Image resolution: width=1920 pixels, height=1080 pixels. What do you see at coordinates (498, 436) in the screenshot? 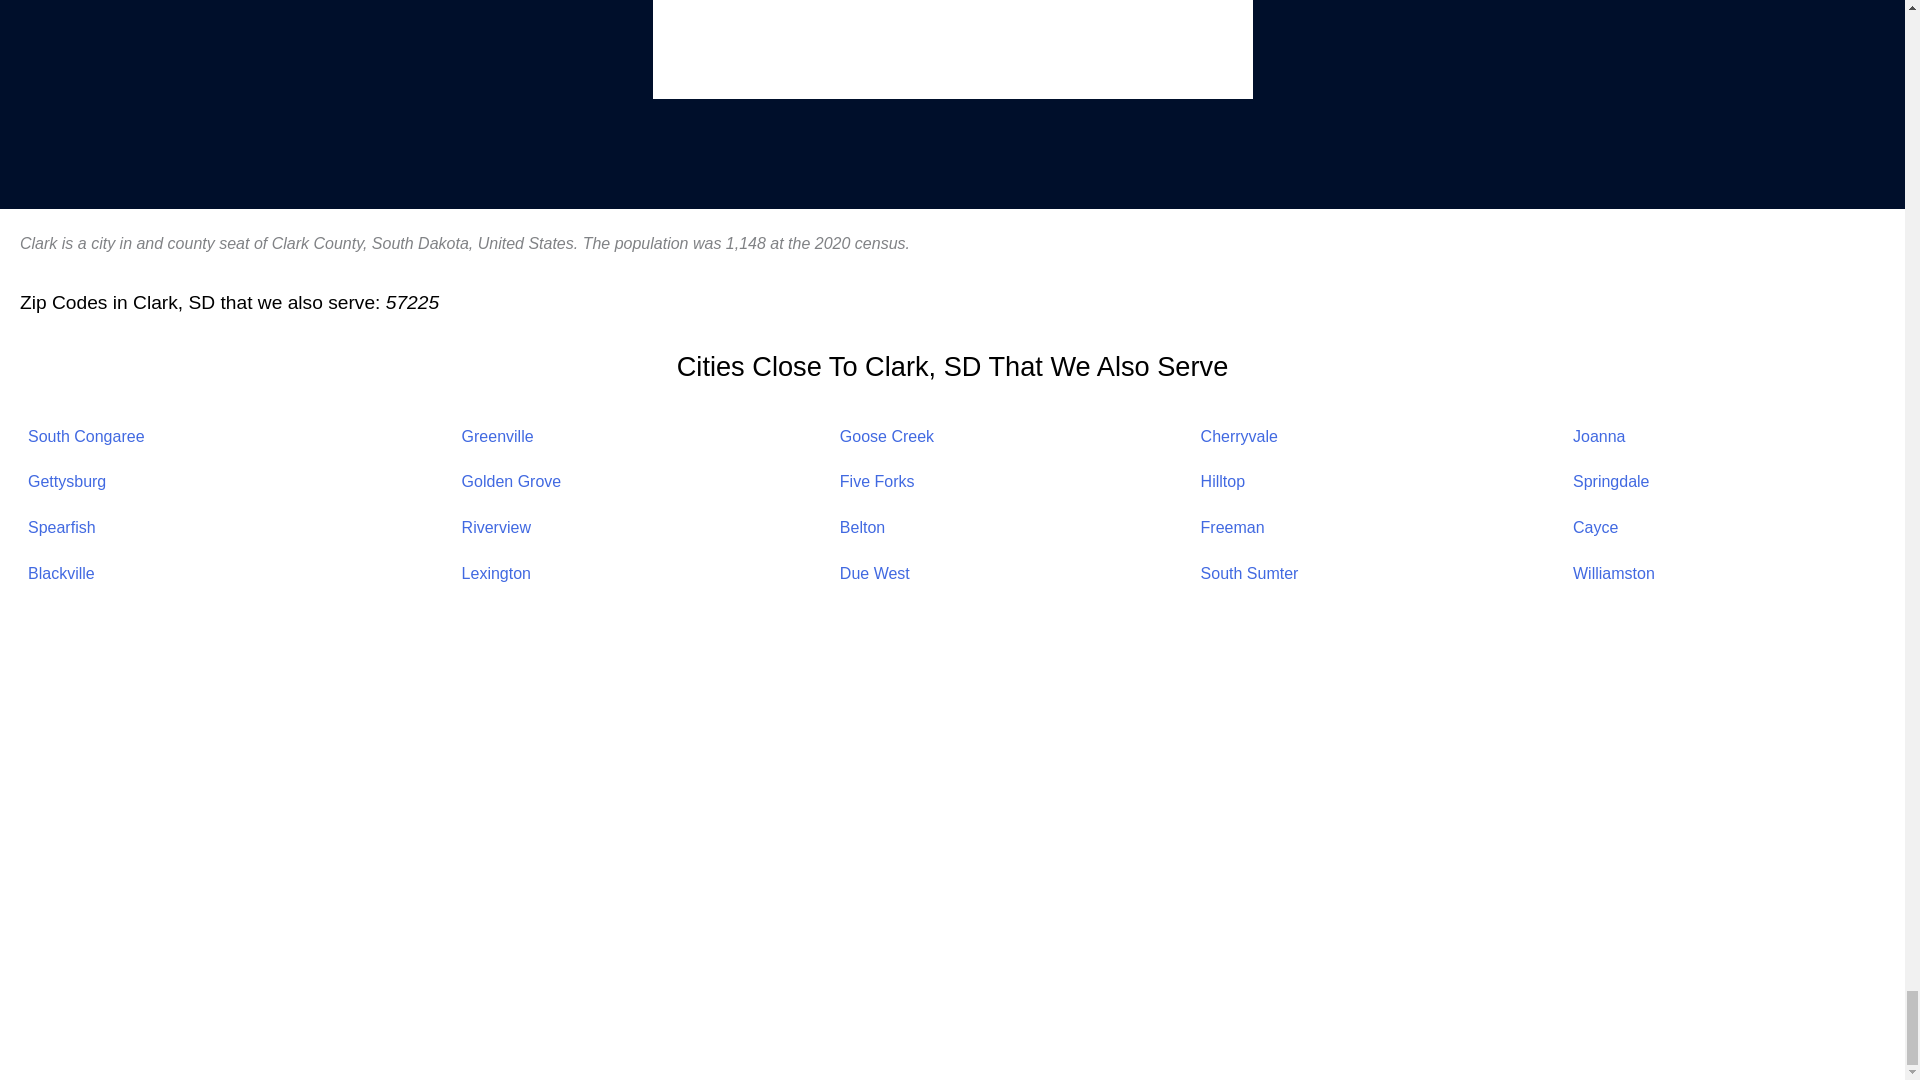
I see `Greenville` at bounding box center [498, 436].